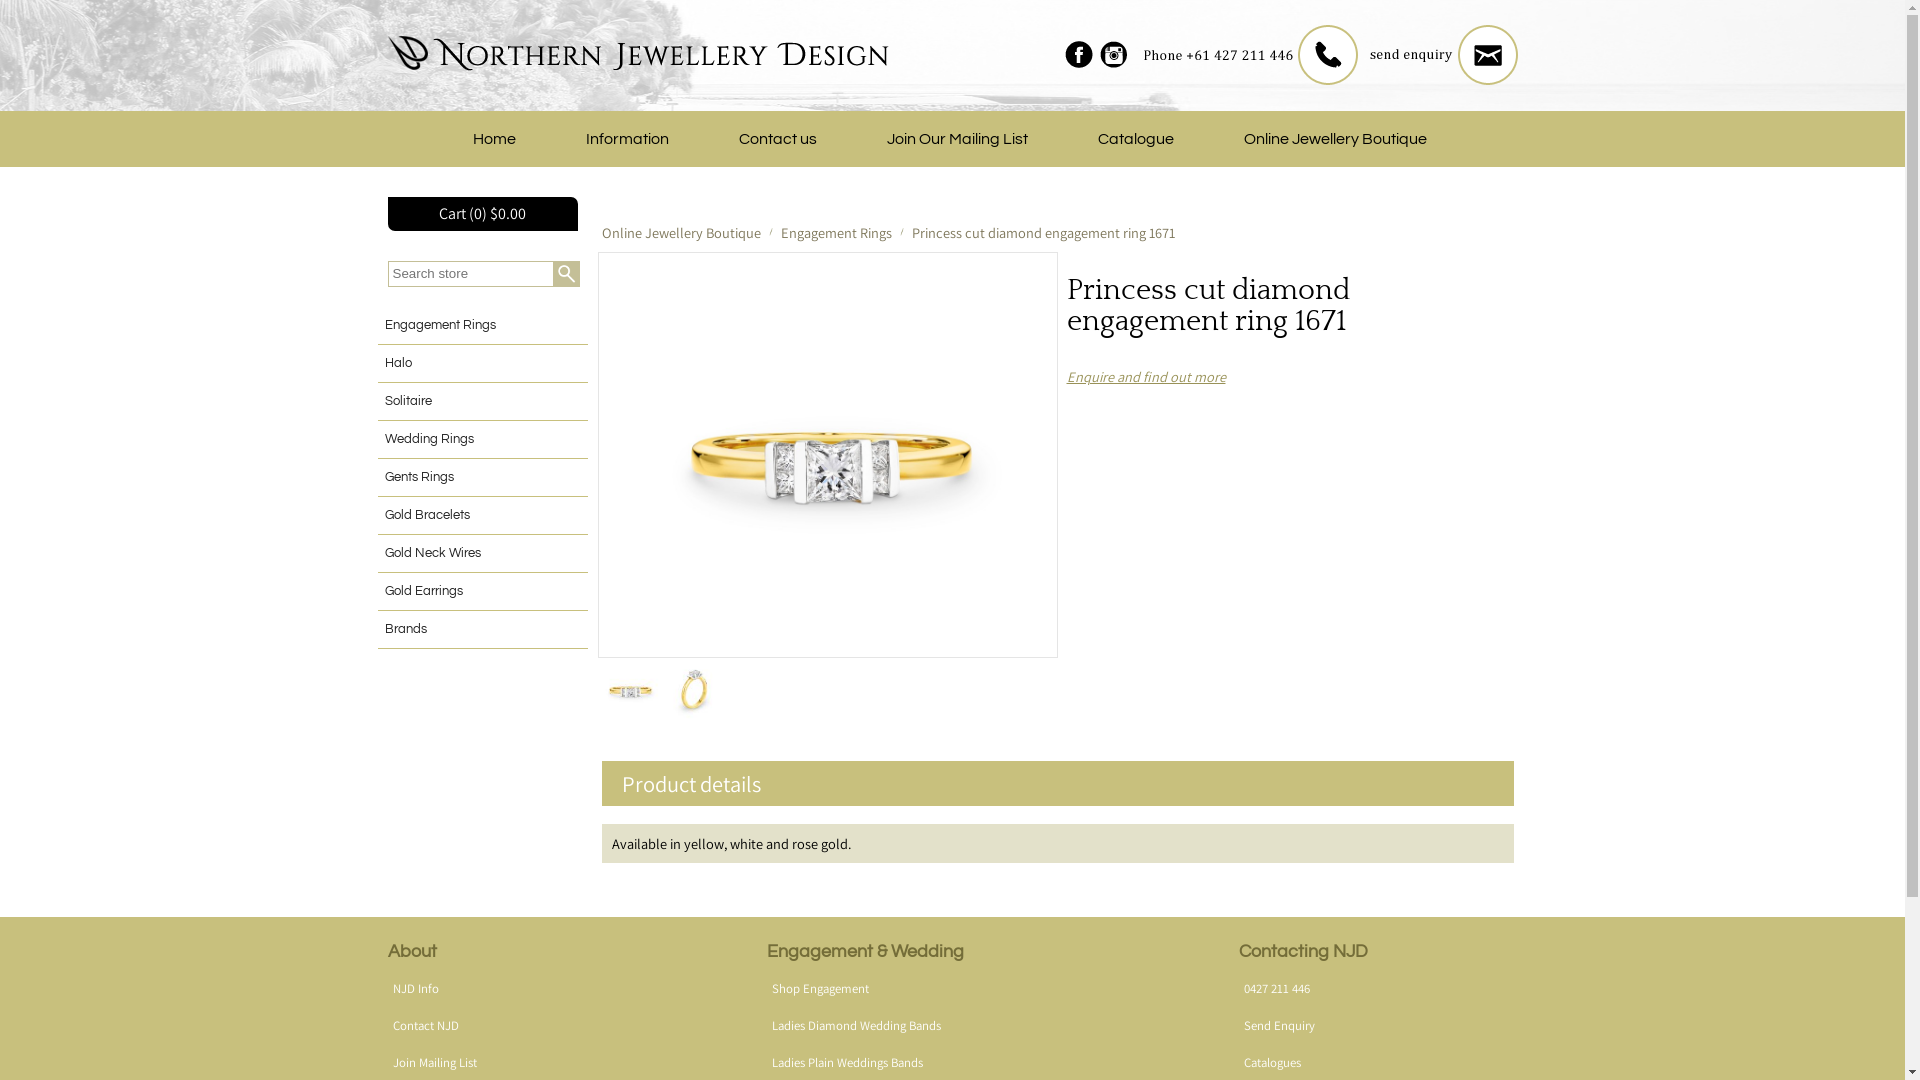 This screenshot has height=1080, width=1920. I want to click on Wedding Rings, so click(483, 440).